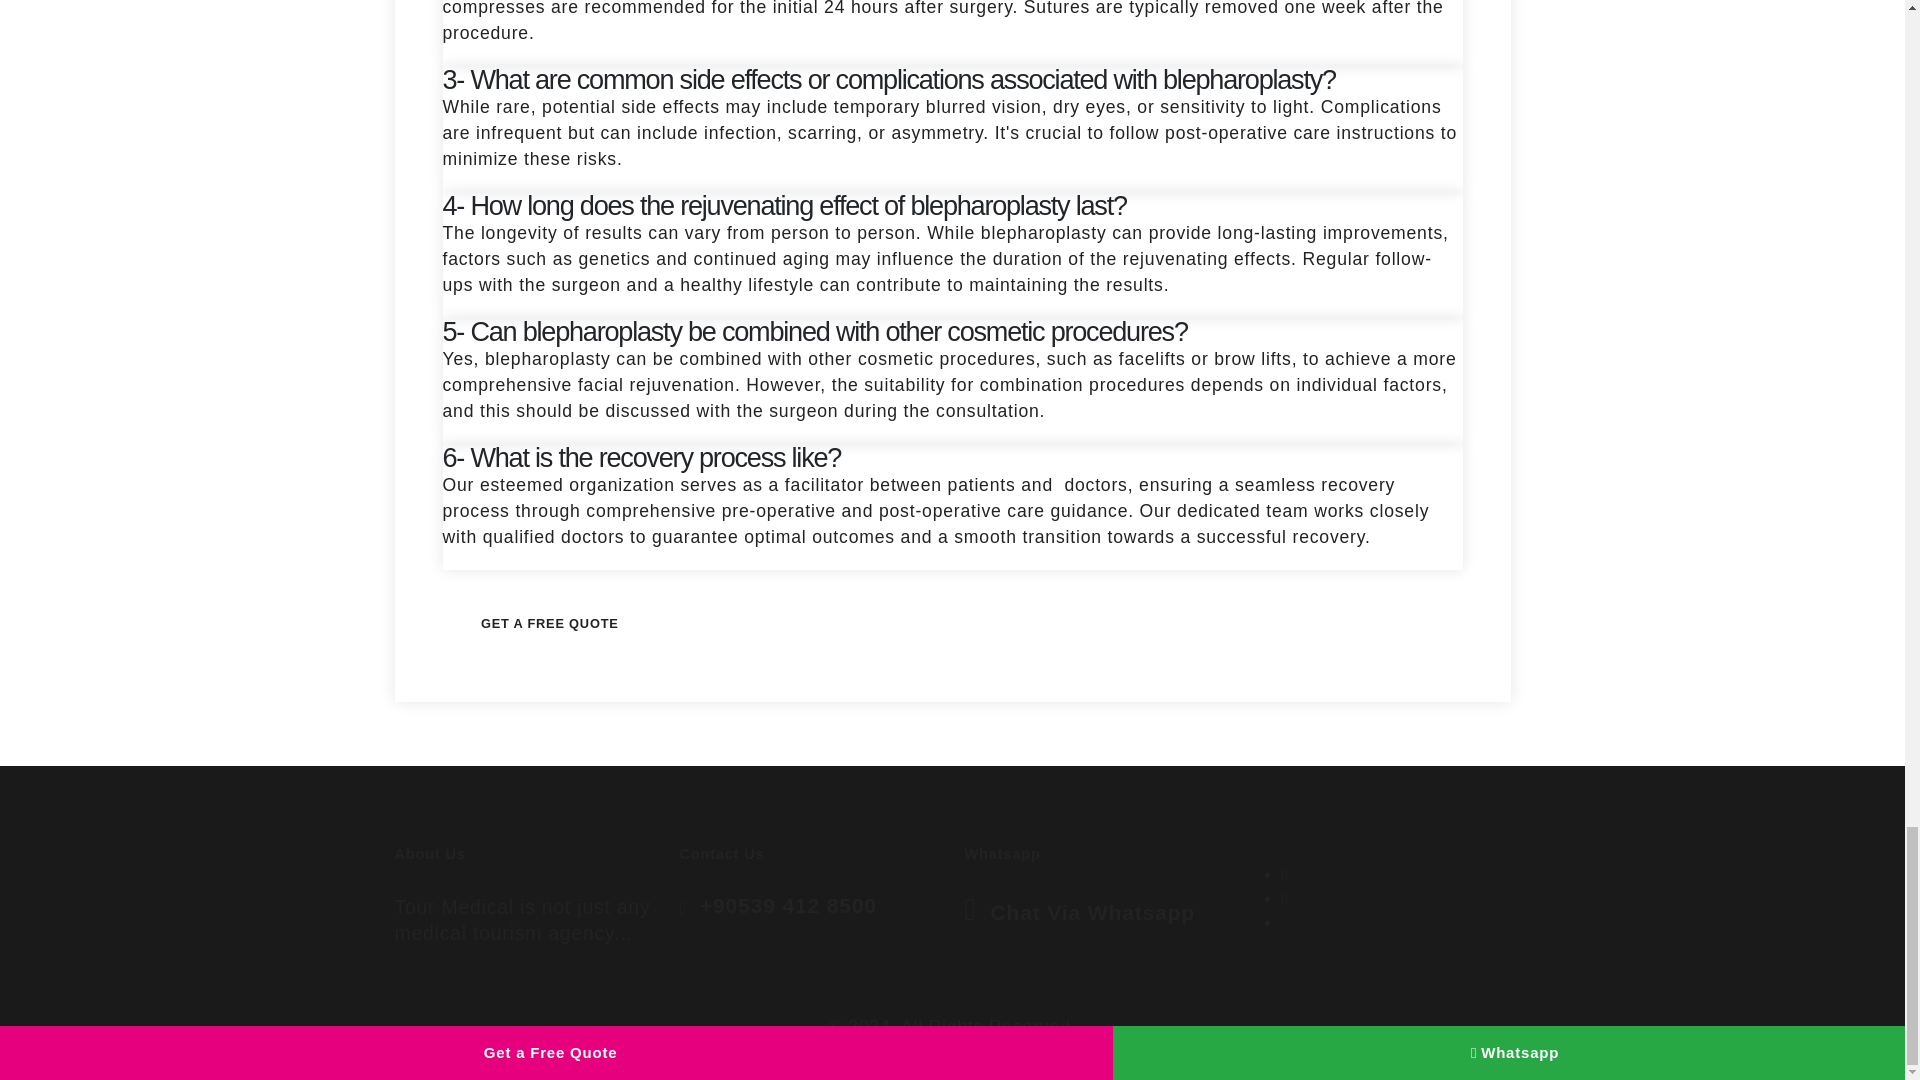 This screenshot has height=1080, width=1920. What do you see at coordinates (548, 624) in the screenshot?
I see `GET A FREE QUOTE` at bounding box center [548, 624].